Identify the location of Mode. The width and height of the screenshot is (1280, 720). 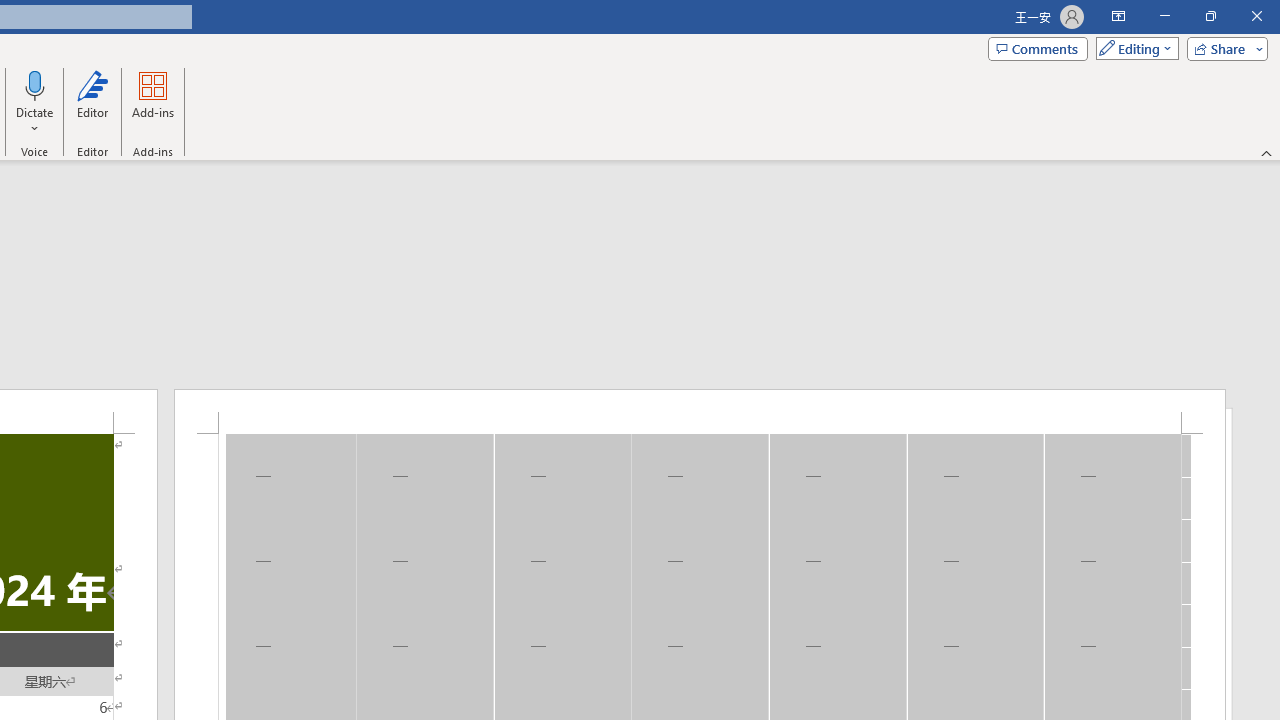
(1133, 48).